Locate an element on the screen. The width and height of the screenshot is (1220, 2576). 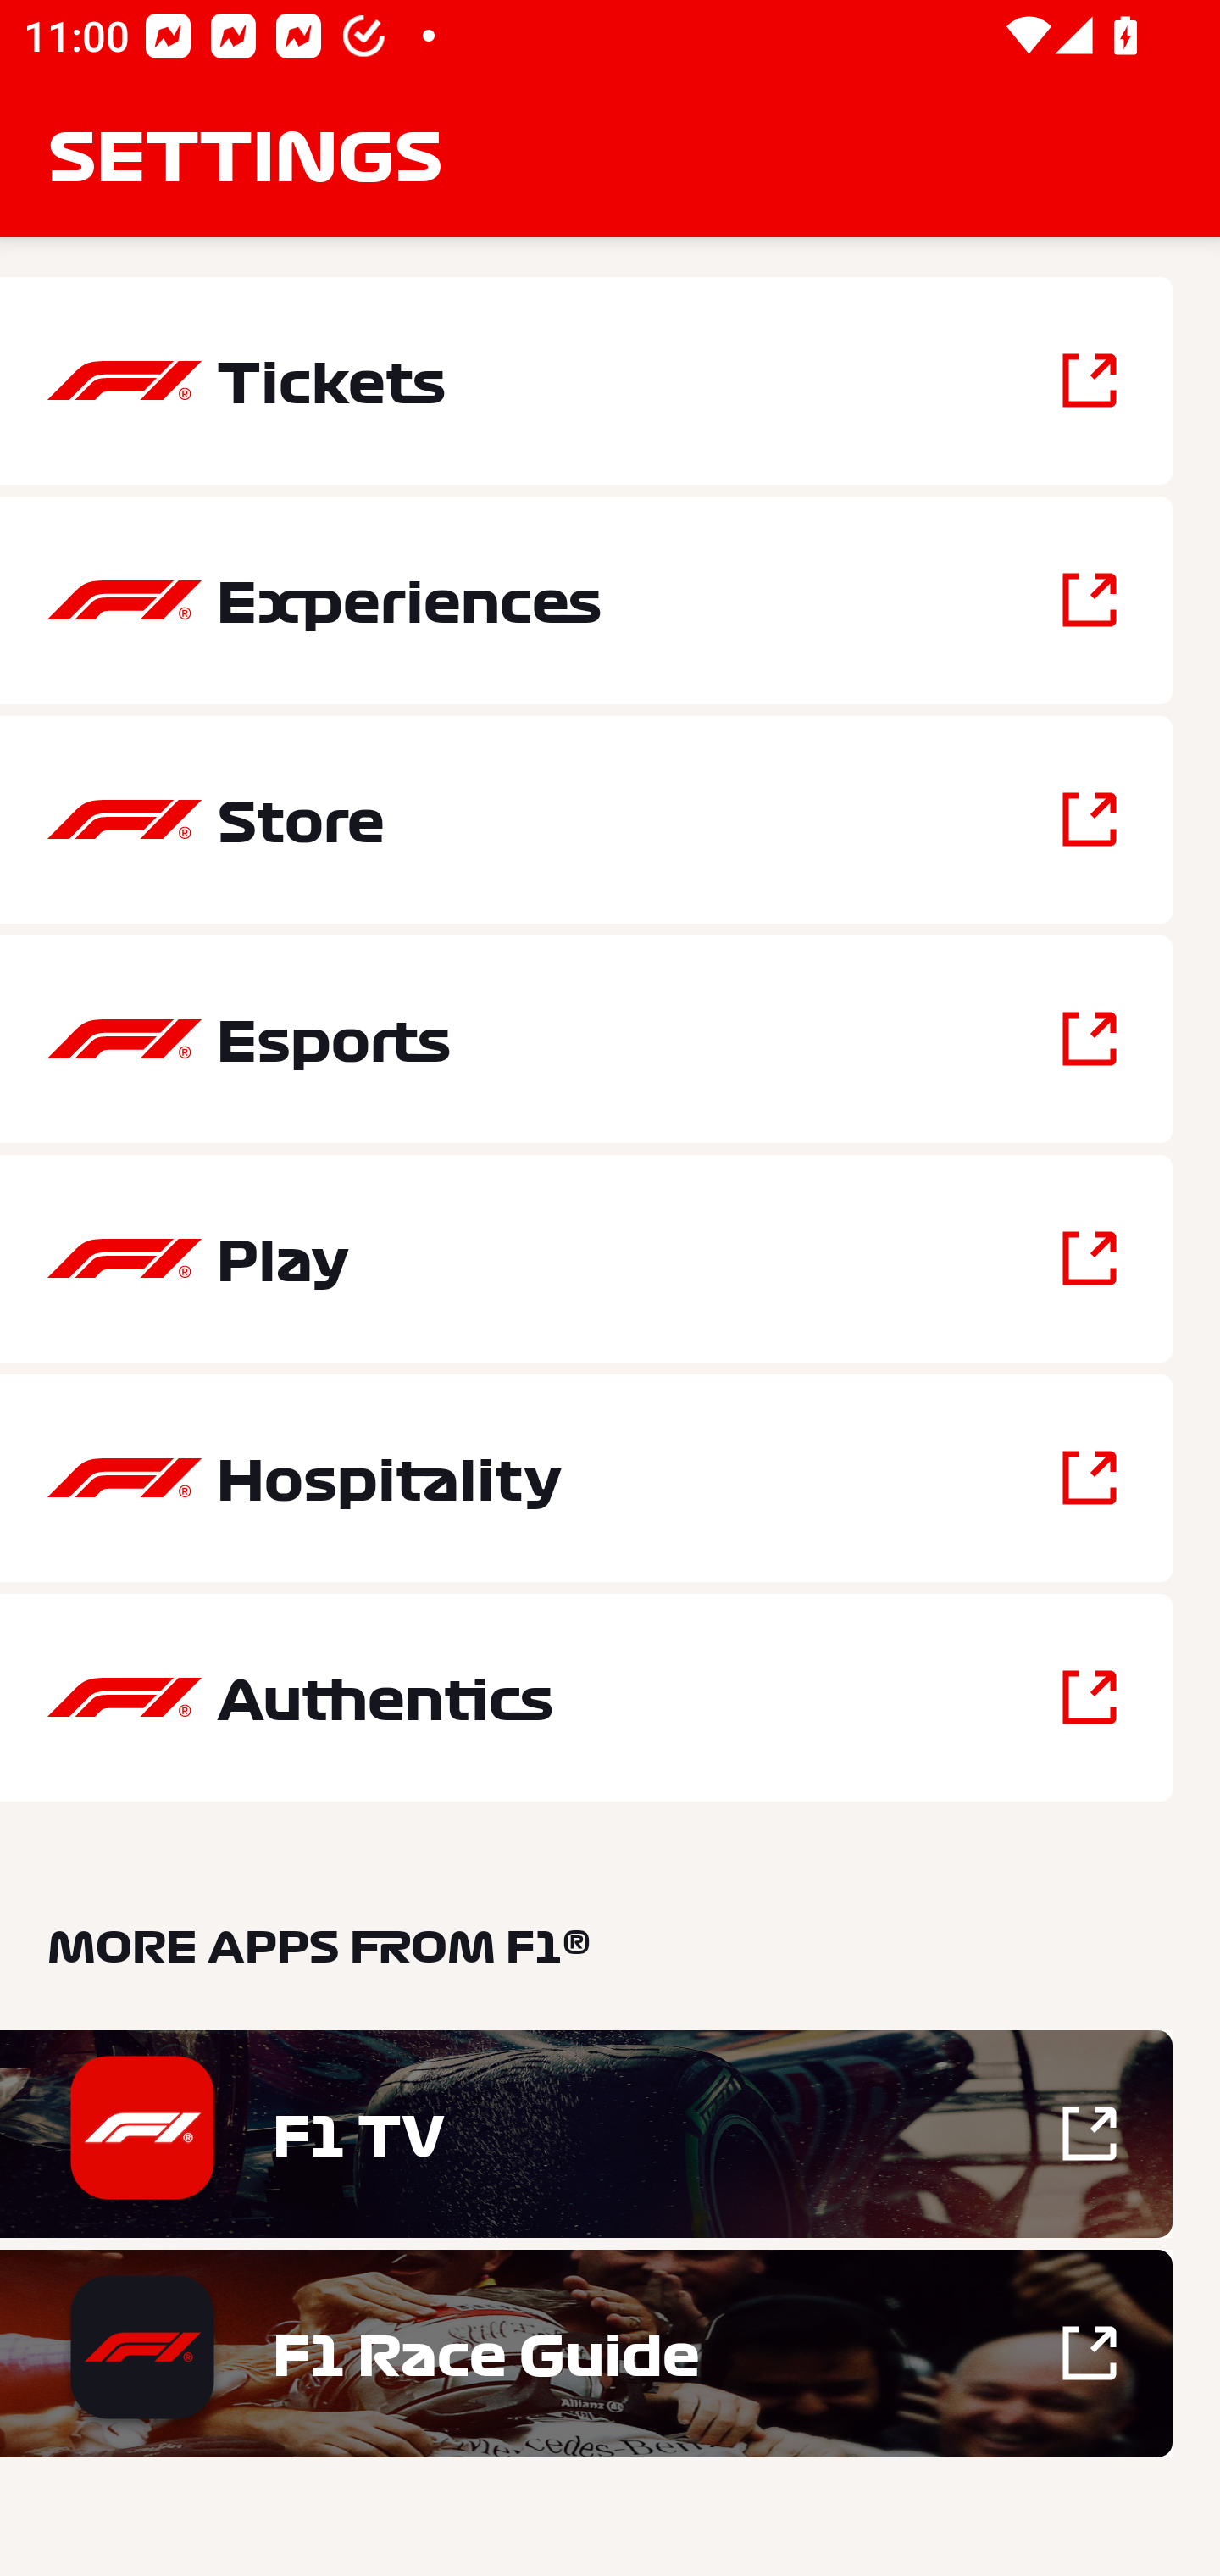
Hospitality is located at coordinates (586, 1478).